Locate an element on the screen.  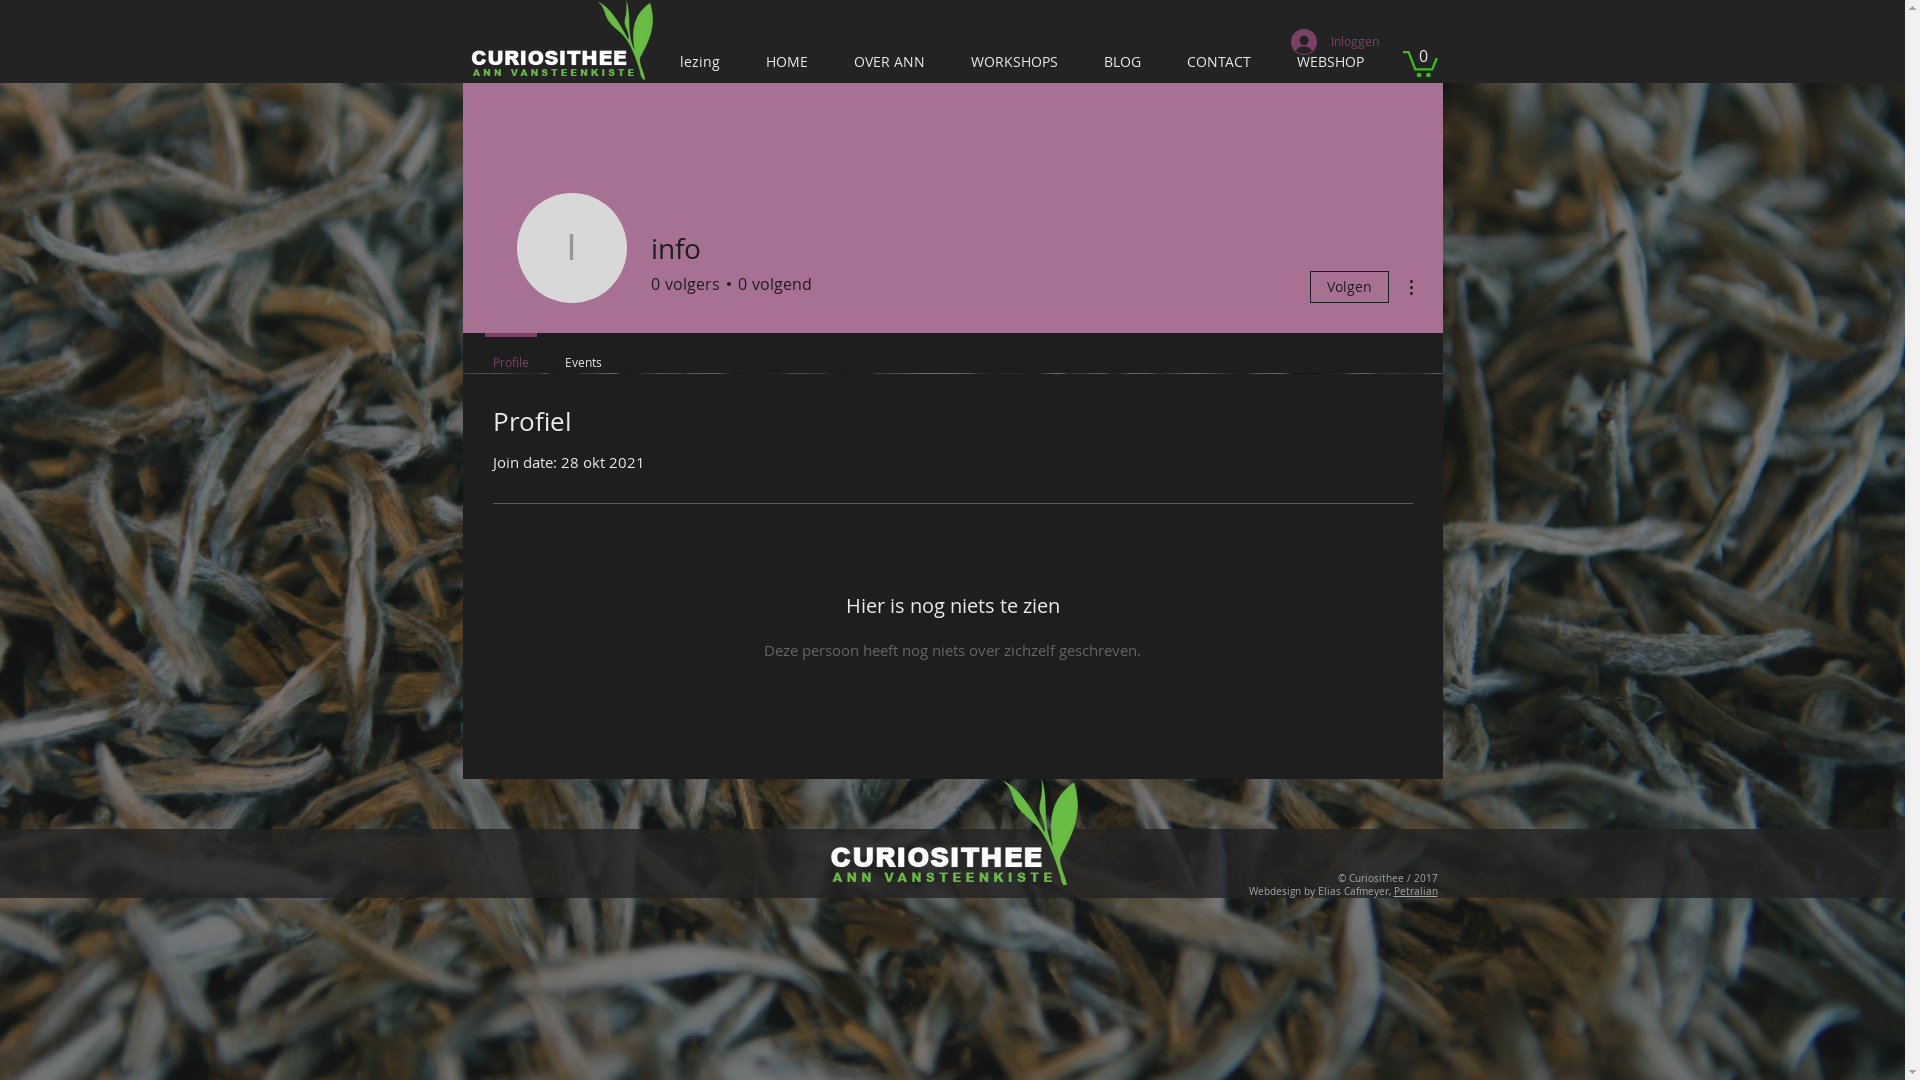
HOME is located at coordinates (790, 62).